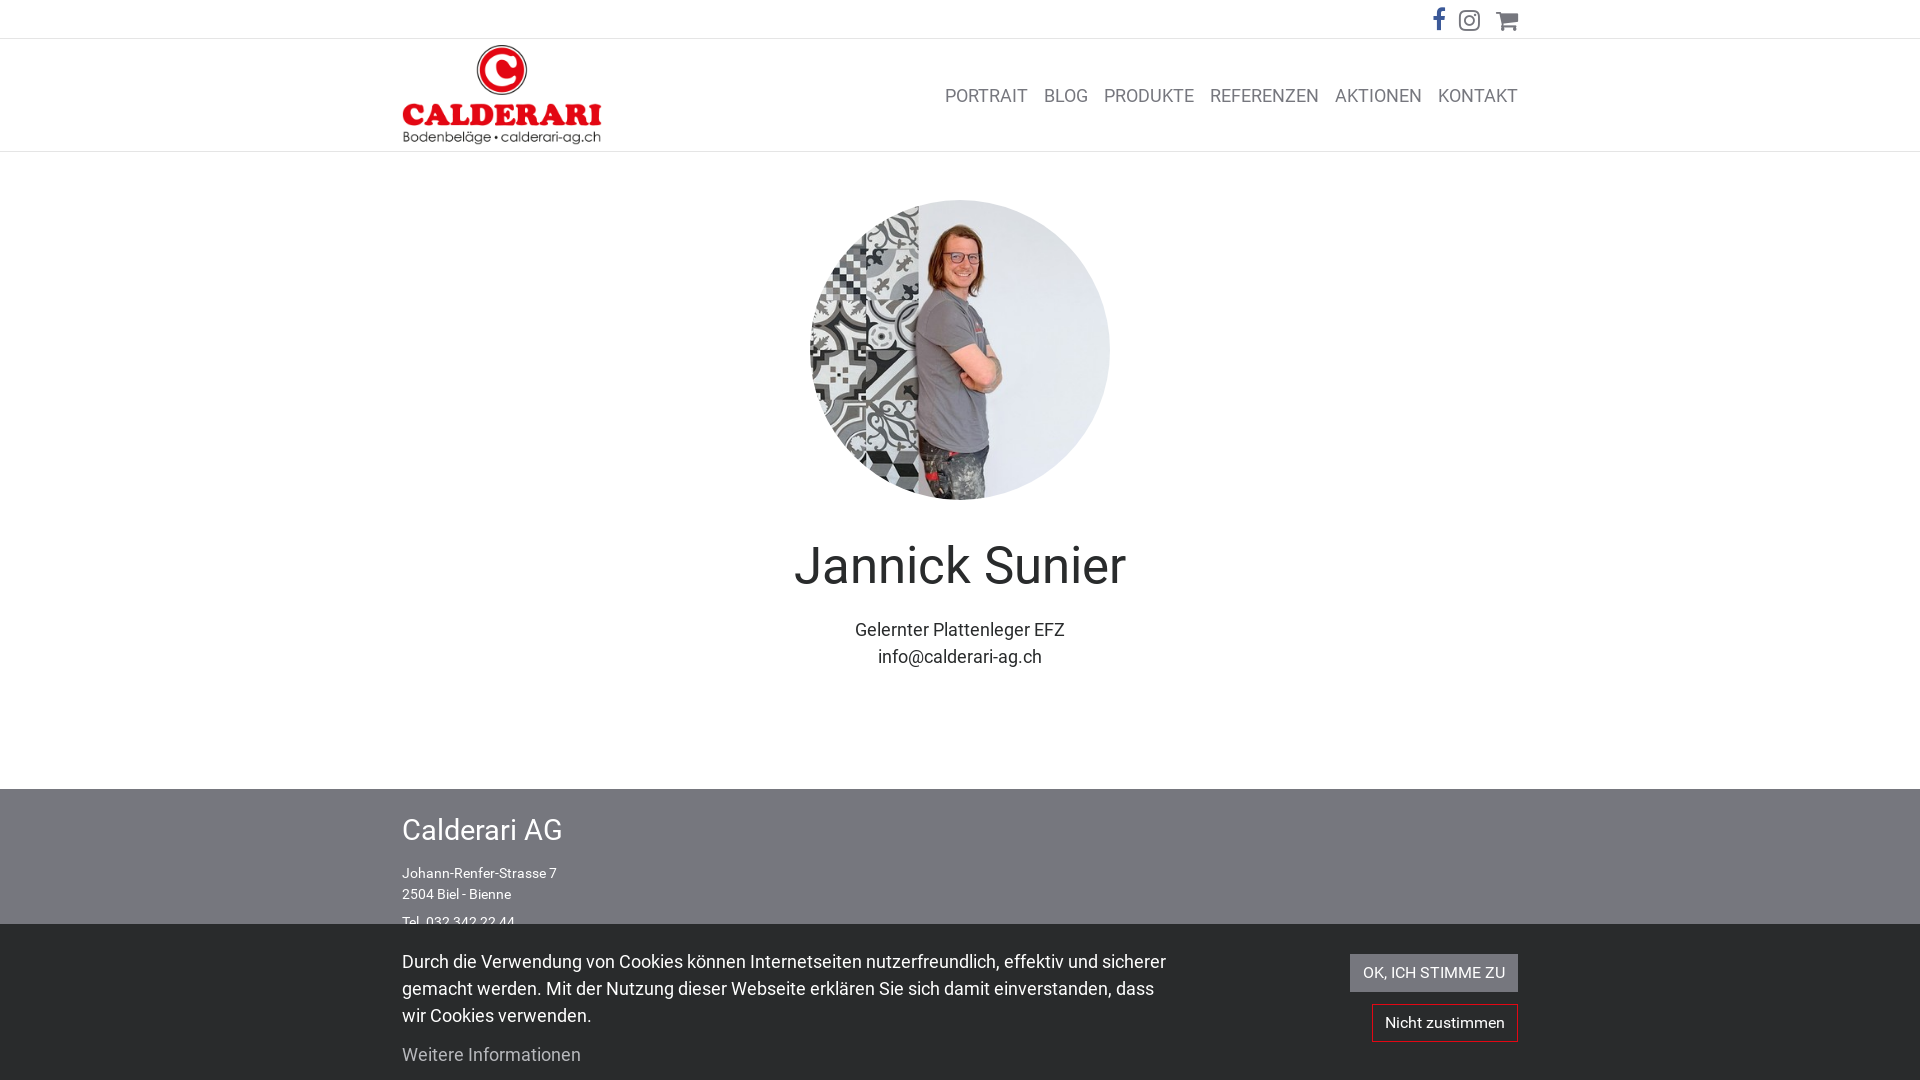 The image size is (1920, 1080). Describe the element at coordinates (462, 1000) in the screenshot. I see `Datenschutzgesetz` at that location.